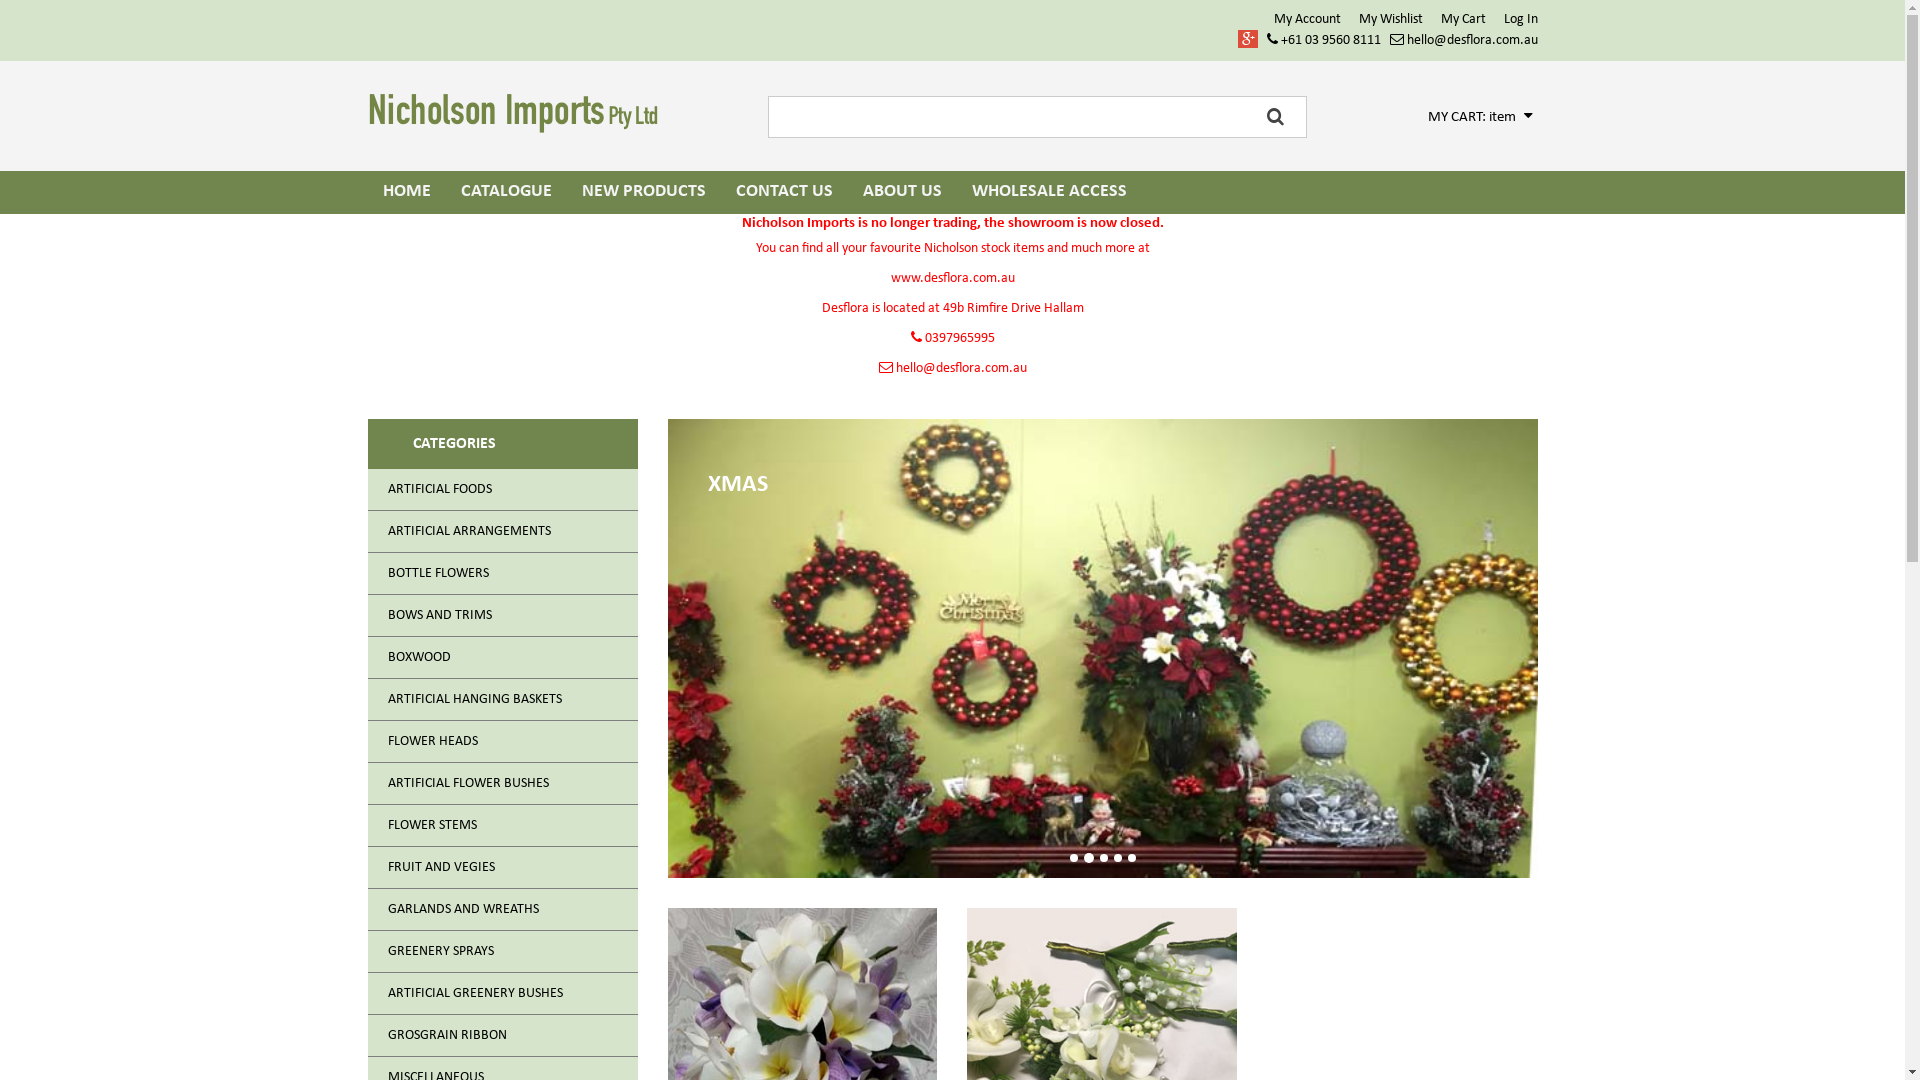 This screenshot has width=1920, height=1080. What do you see at coordinates (503, 532) in the screenshot?
I see `ARTIFICIAL ARRANGEMENTS` at bounding box center [503, 532].